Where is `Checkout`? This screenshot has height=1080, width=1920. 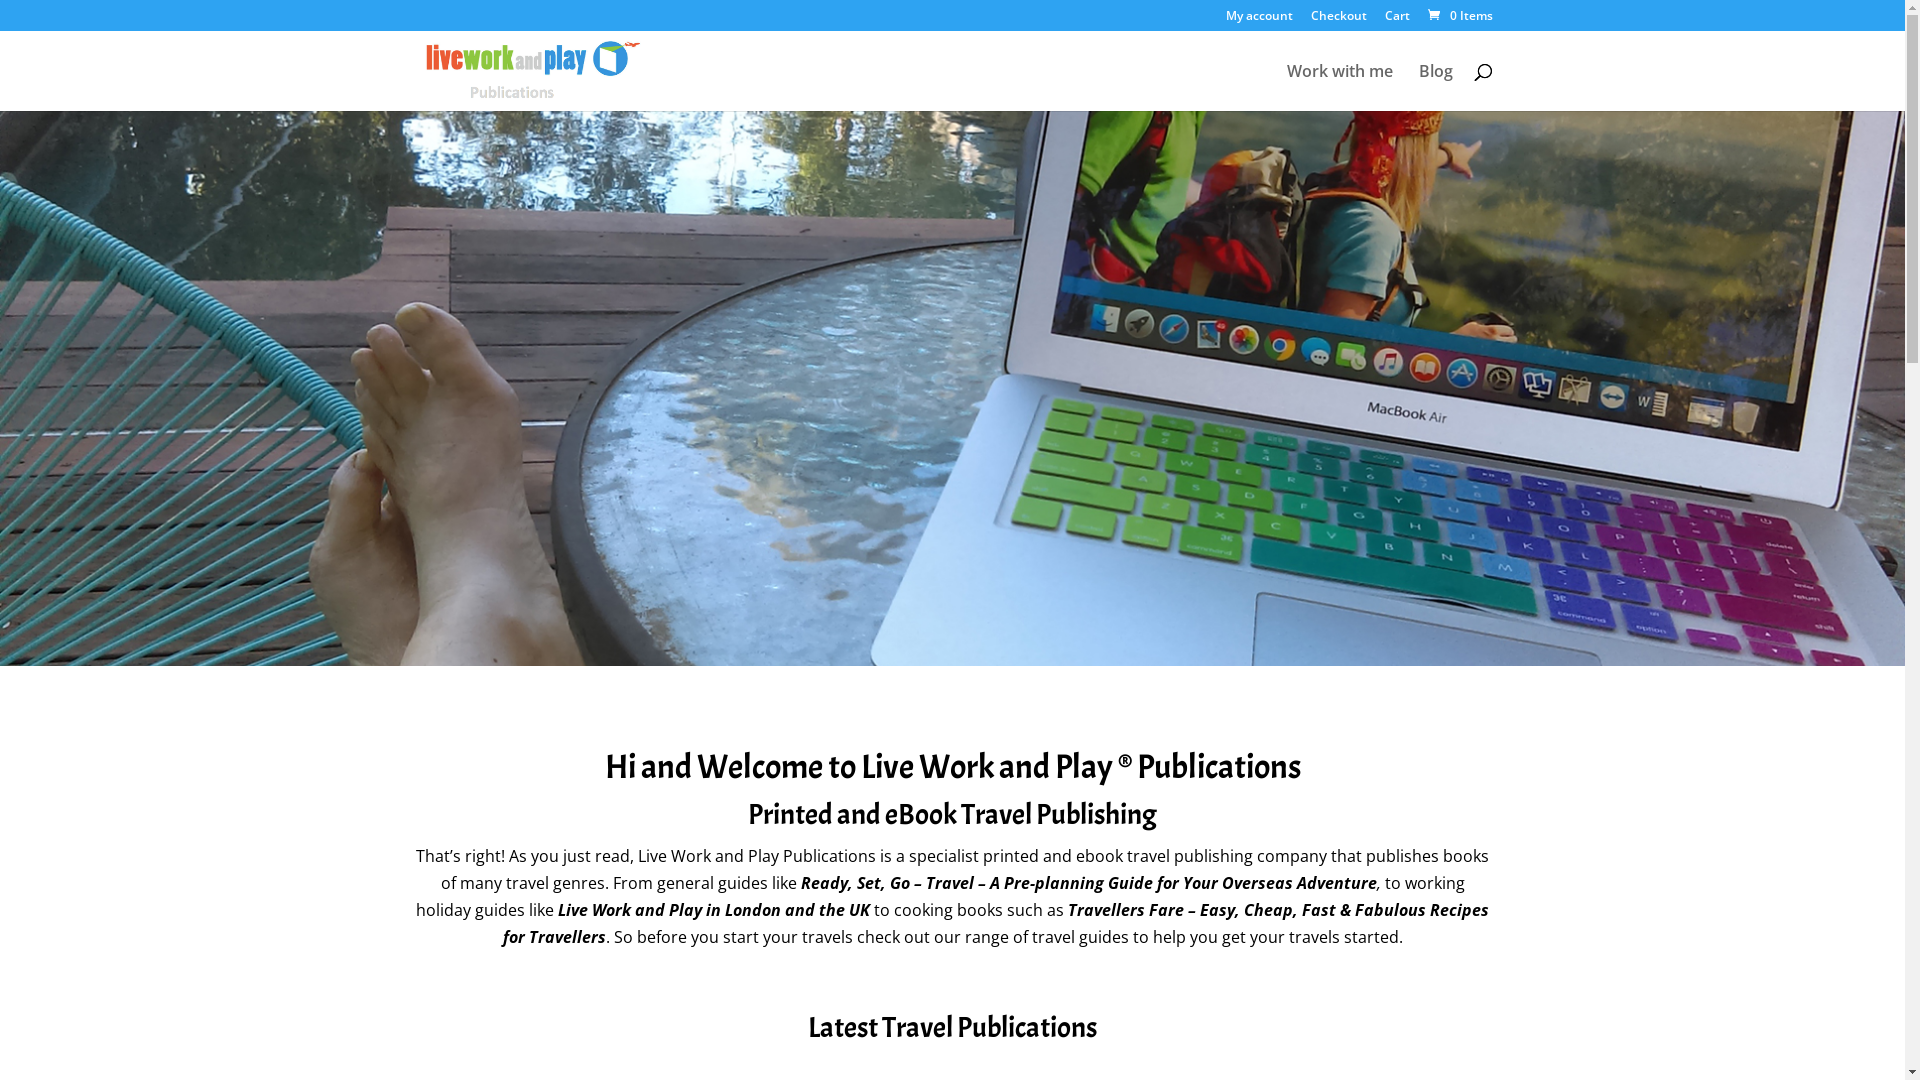
Checkout is located at coordinates (1338, 20).